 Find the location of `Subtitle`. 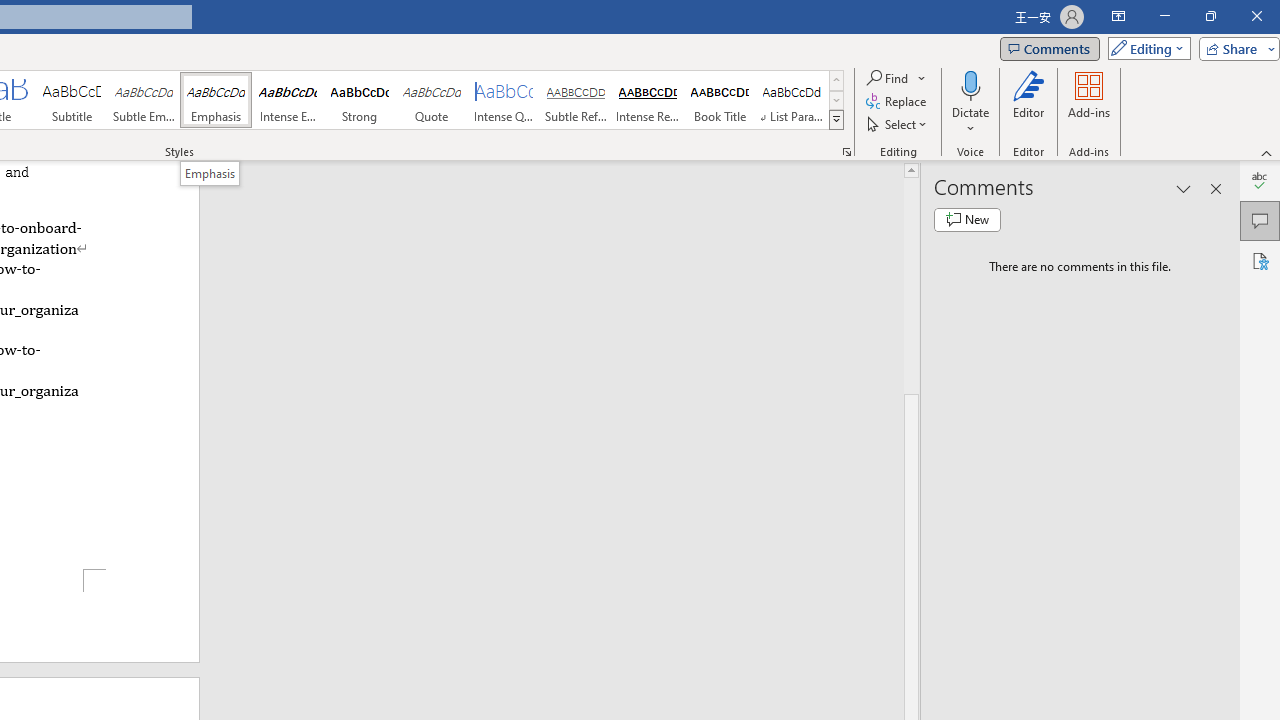

Subtitle is located at coordinates (71, 100).